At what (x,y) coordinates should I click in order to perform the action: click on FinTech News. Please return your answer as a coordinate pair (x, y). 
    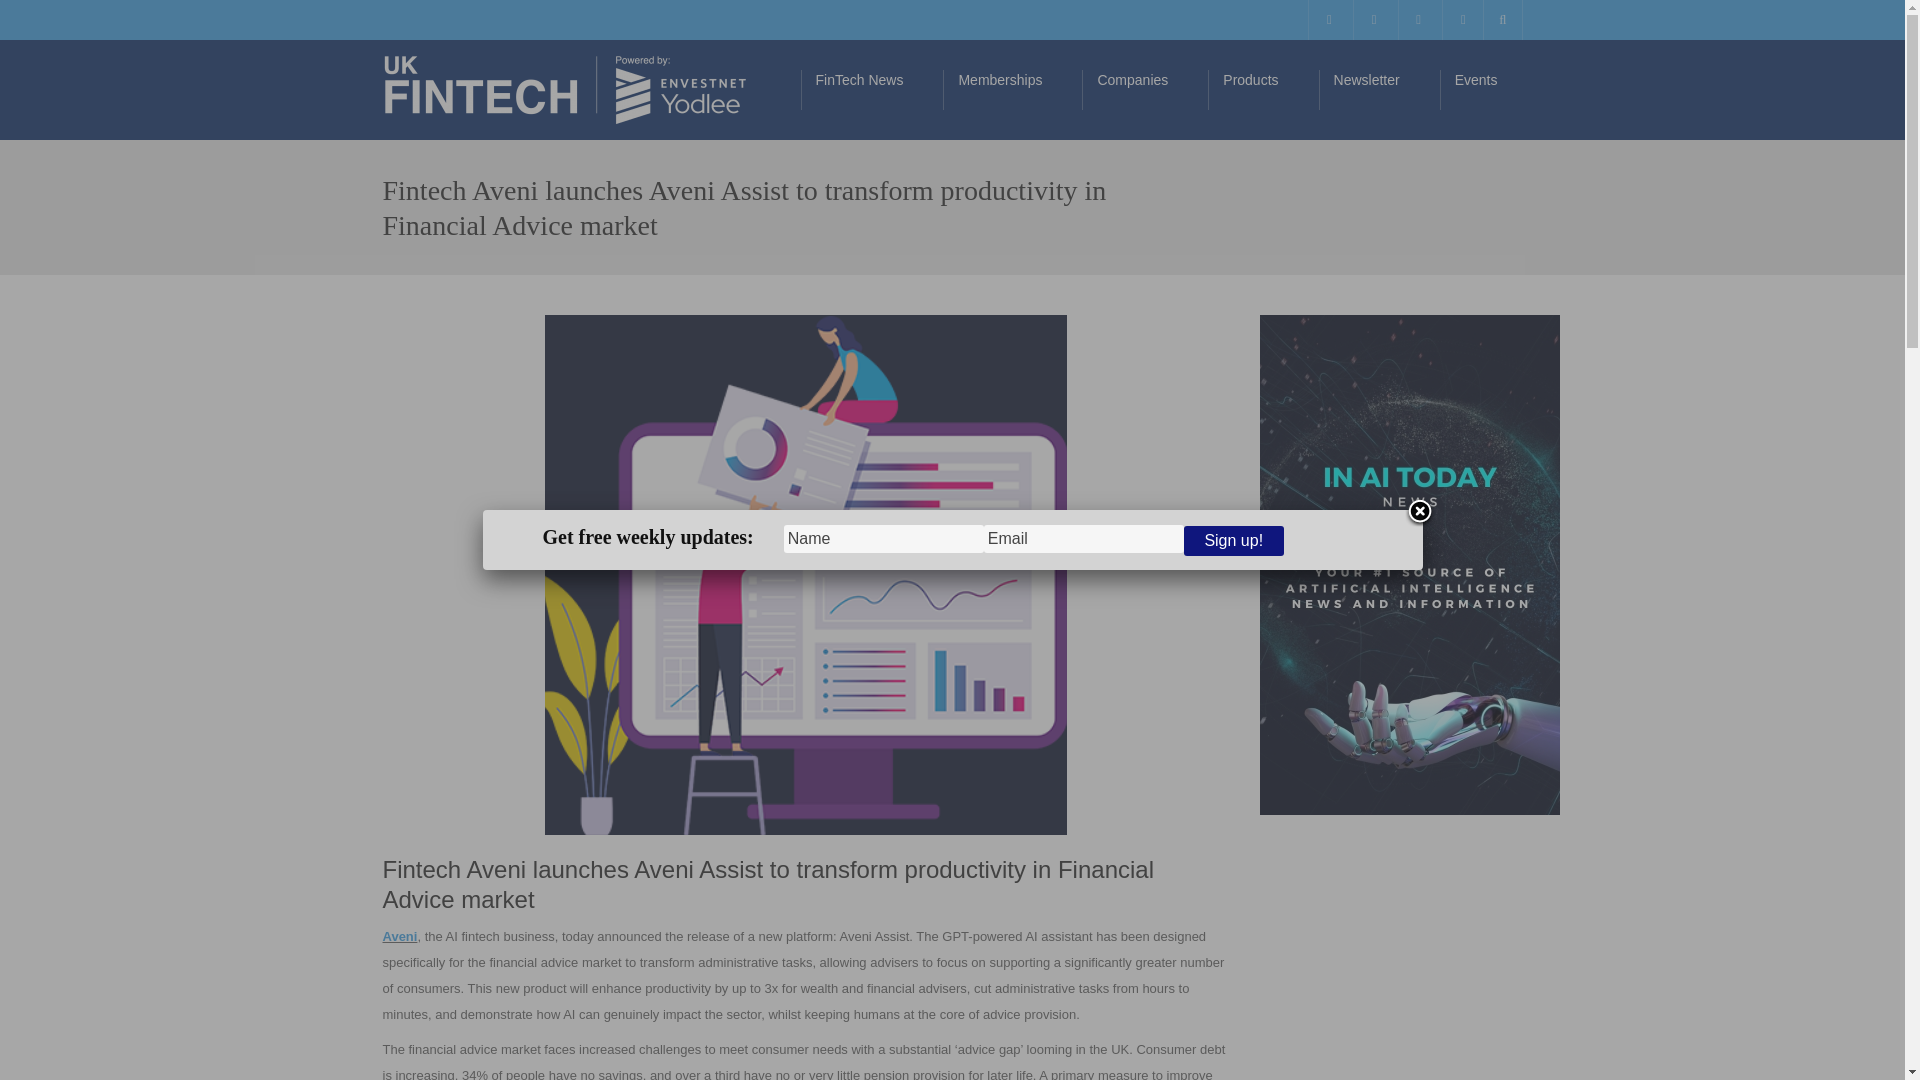
    Looking at the image, I should click on (872, 90).